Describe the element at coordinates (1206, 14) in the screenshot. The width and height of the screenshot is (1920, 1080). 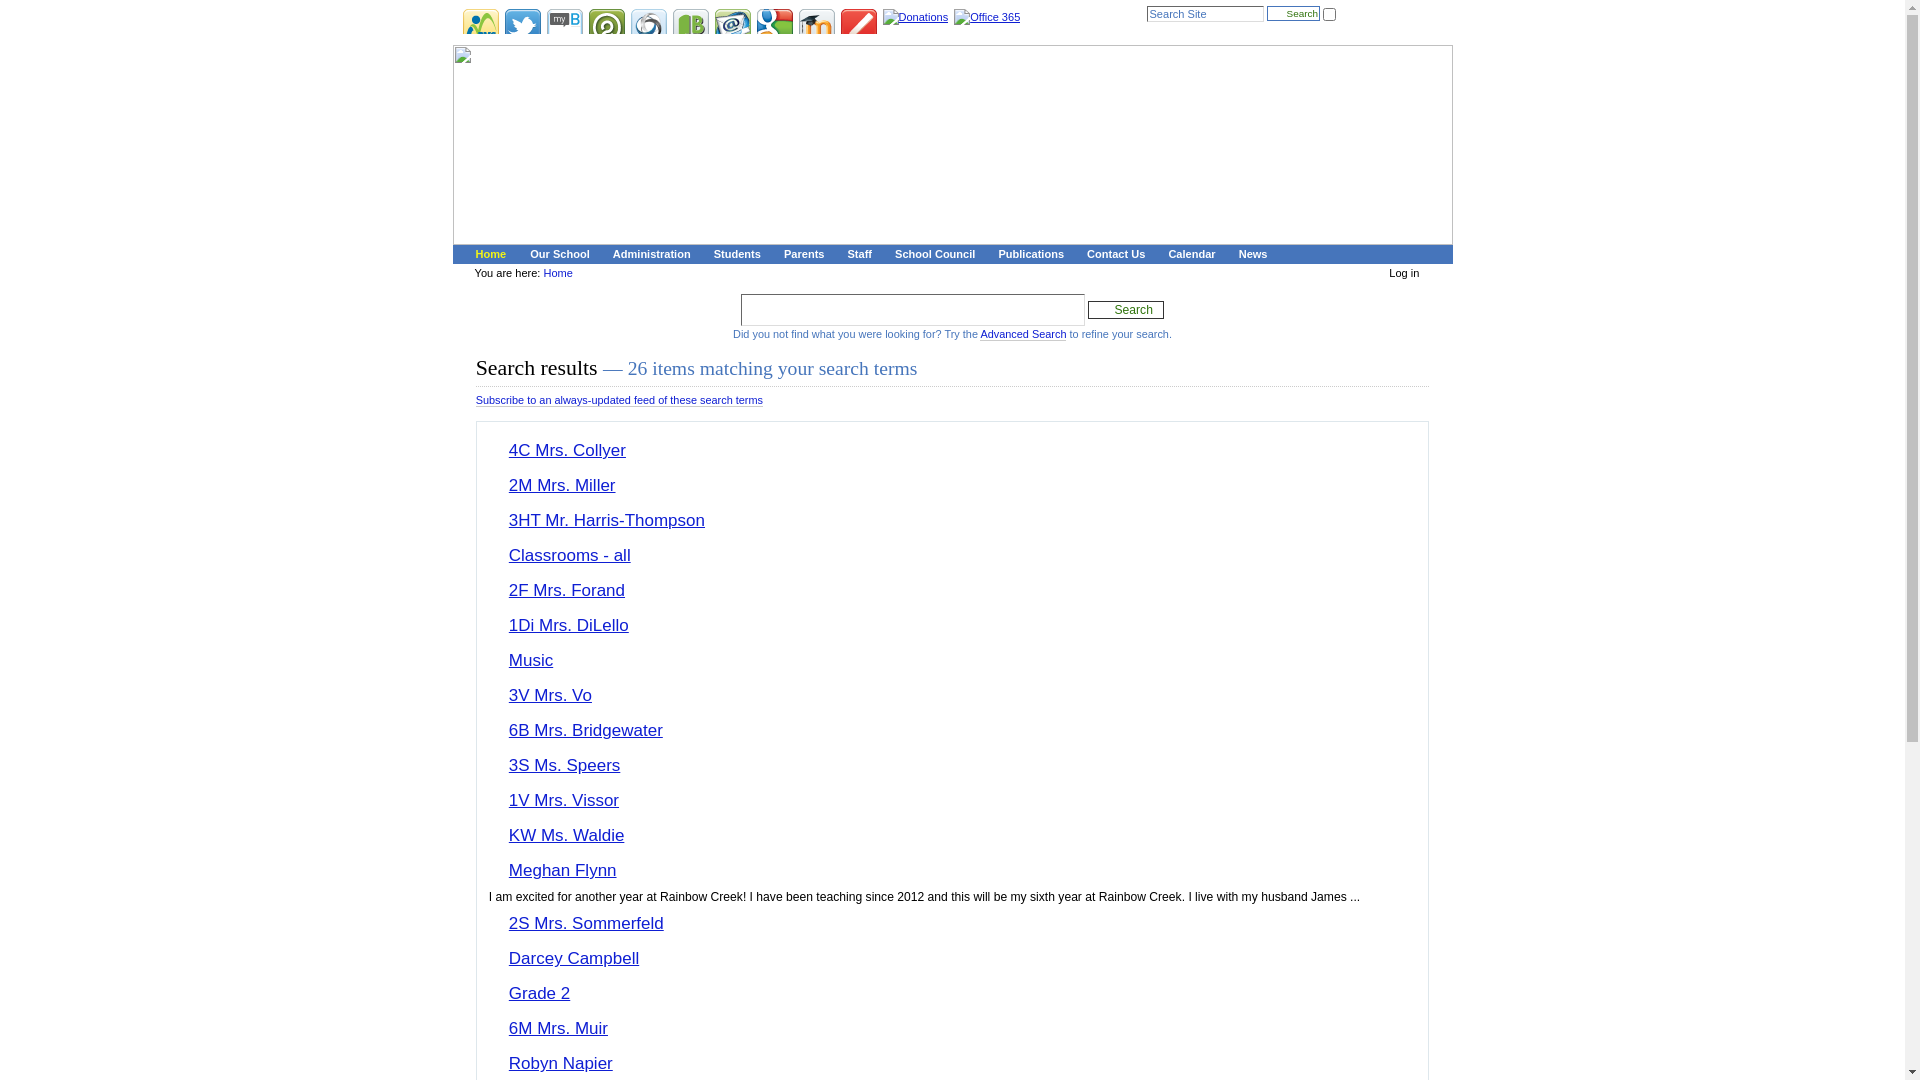
I see `Search Site` at that location.